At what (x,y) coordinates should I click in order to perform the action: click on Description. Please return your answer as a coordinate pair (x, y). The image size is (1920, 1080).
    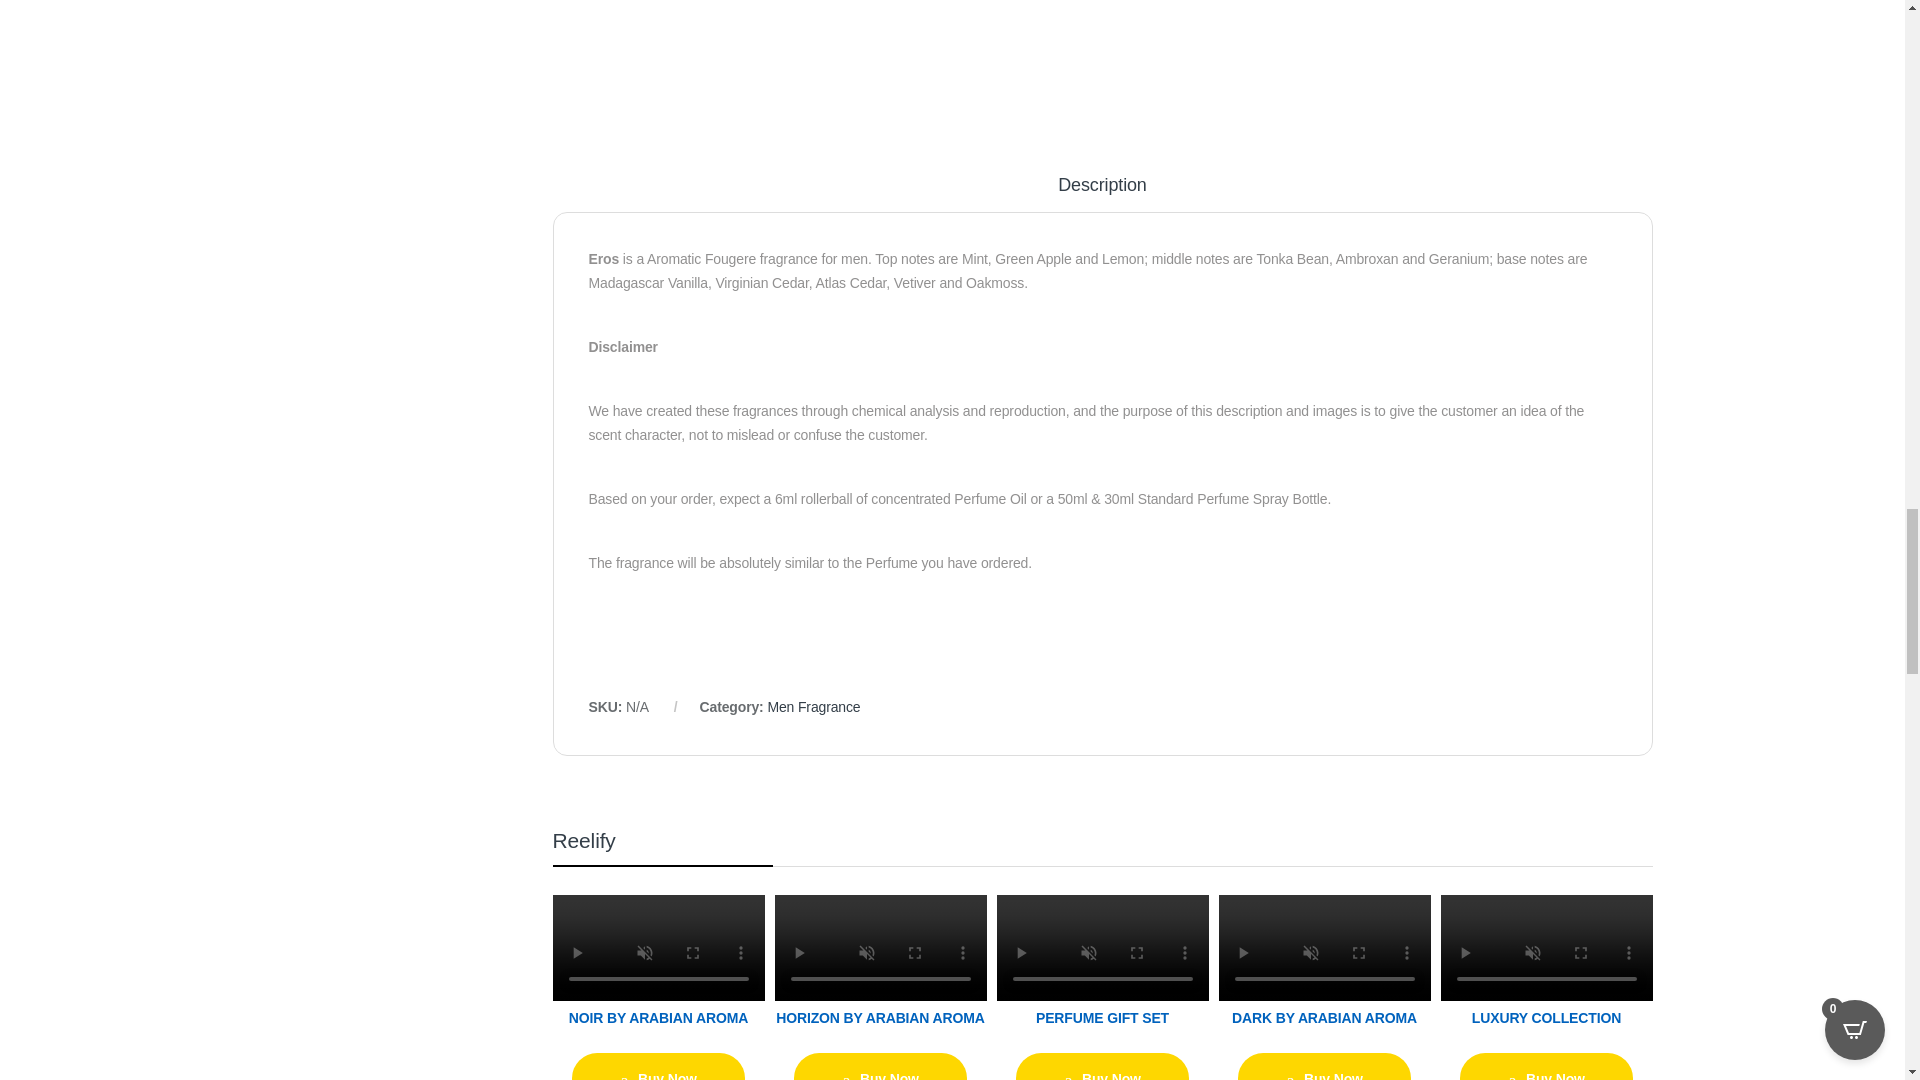
    Looking at the image, I should click on (1102, 194).